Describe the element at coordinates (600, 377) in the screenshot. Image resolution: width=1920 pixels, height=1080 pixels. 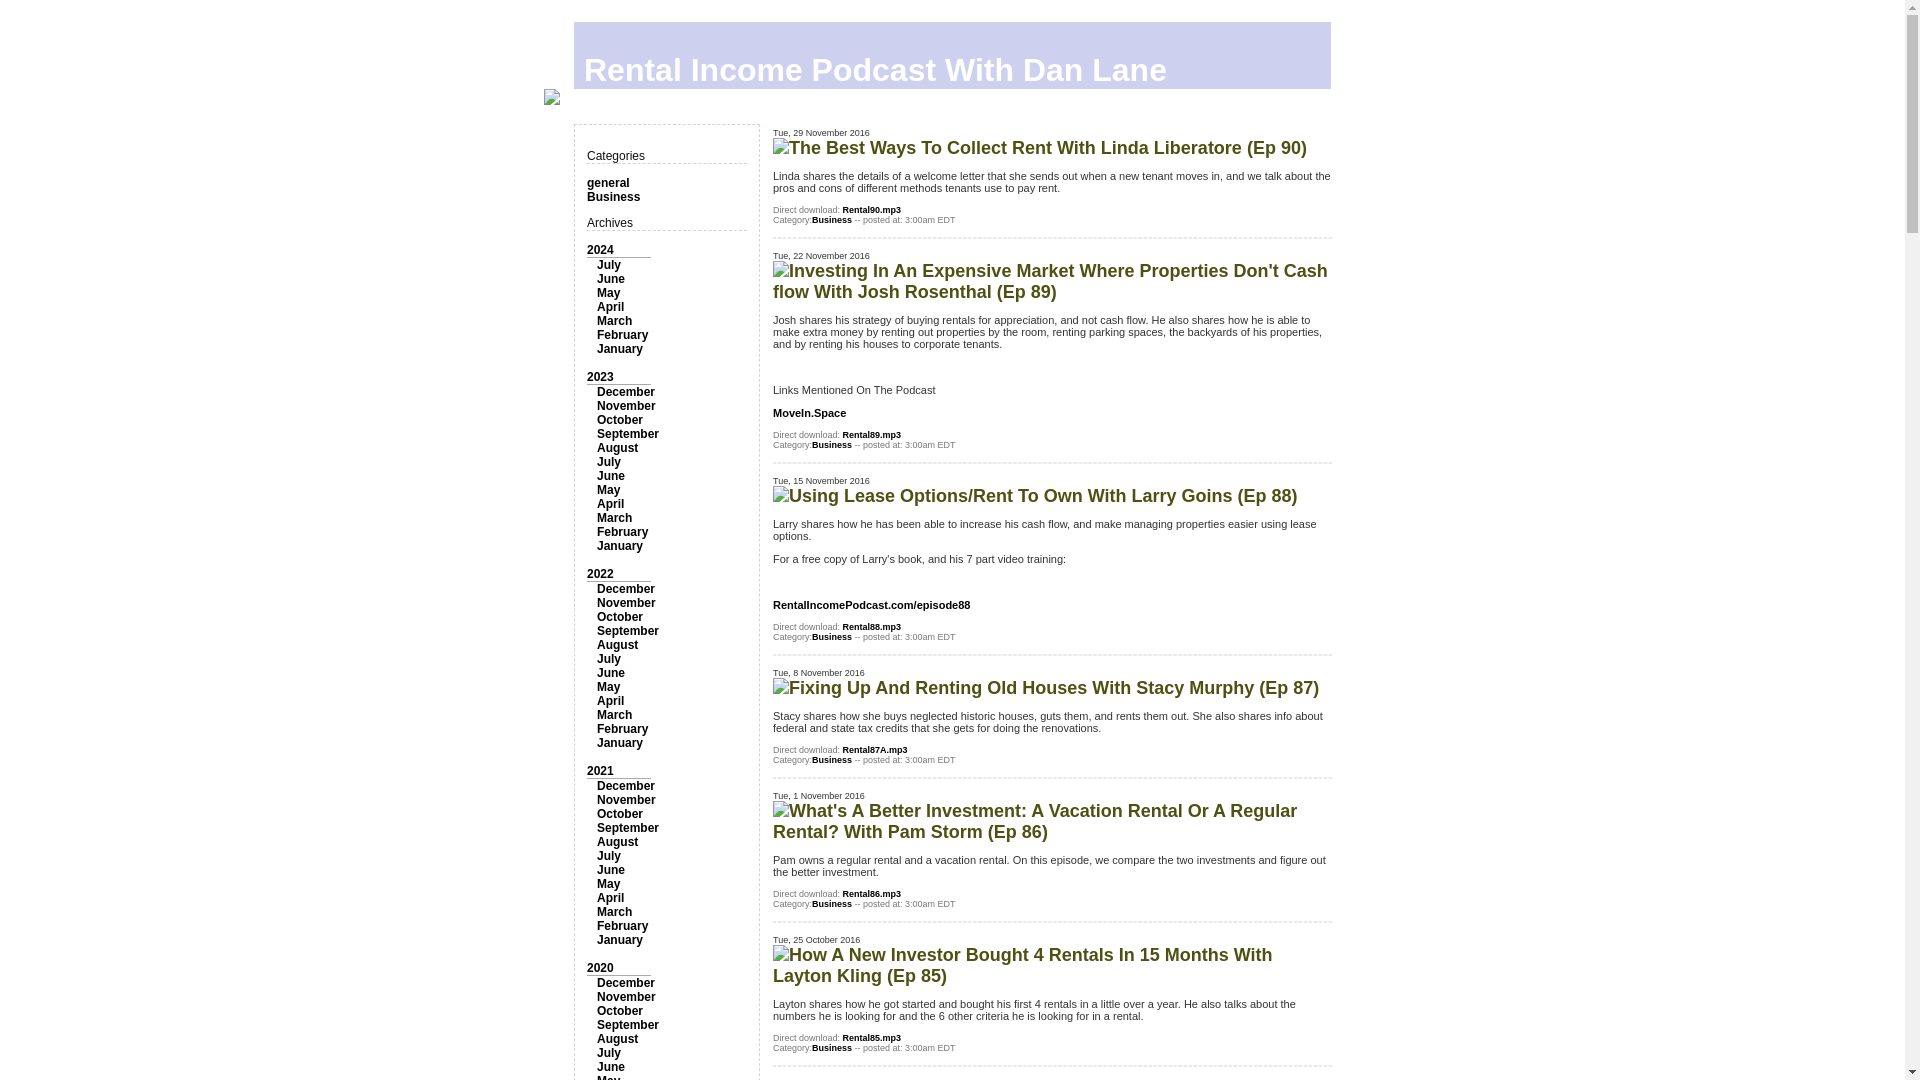
I see `2023` at that location.